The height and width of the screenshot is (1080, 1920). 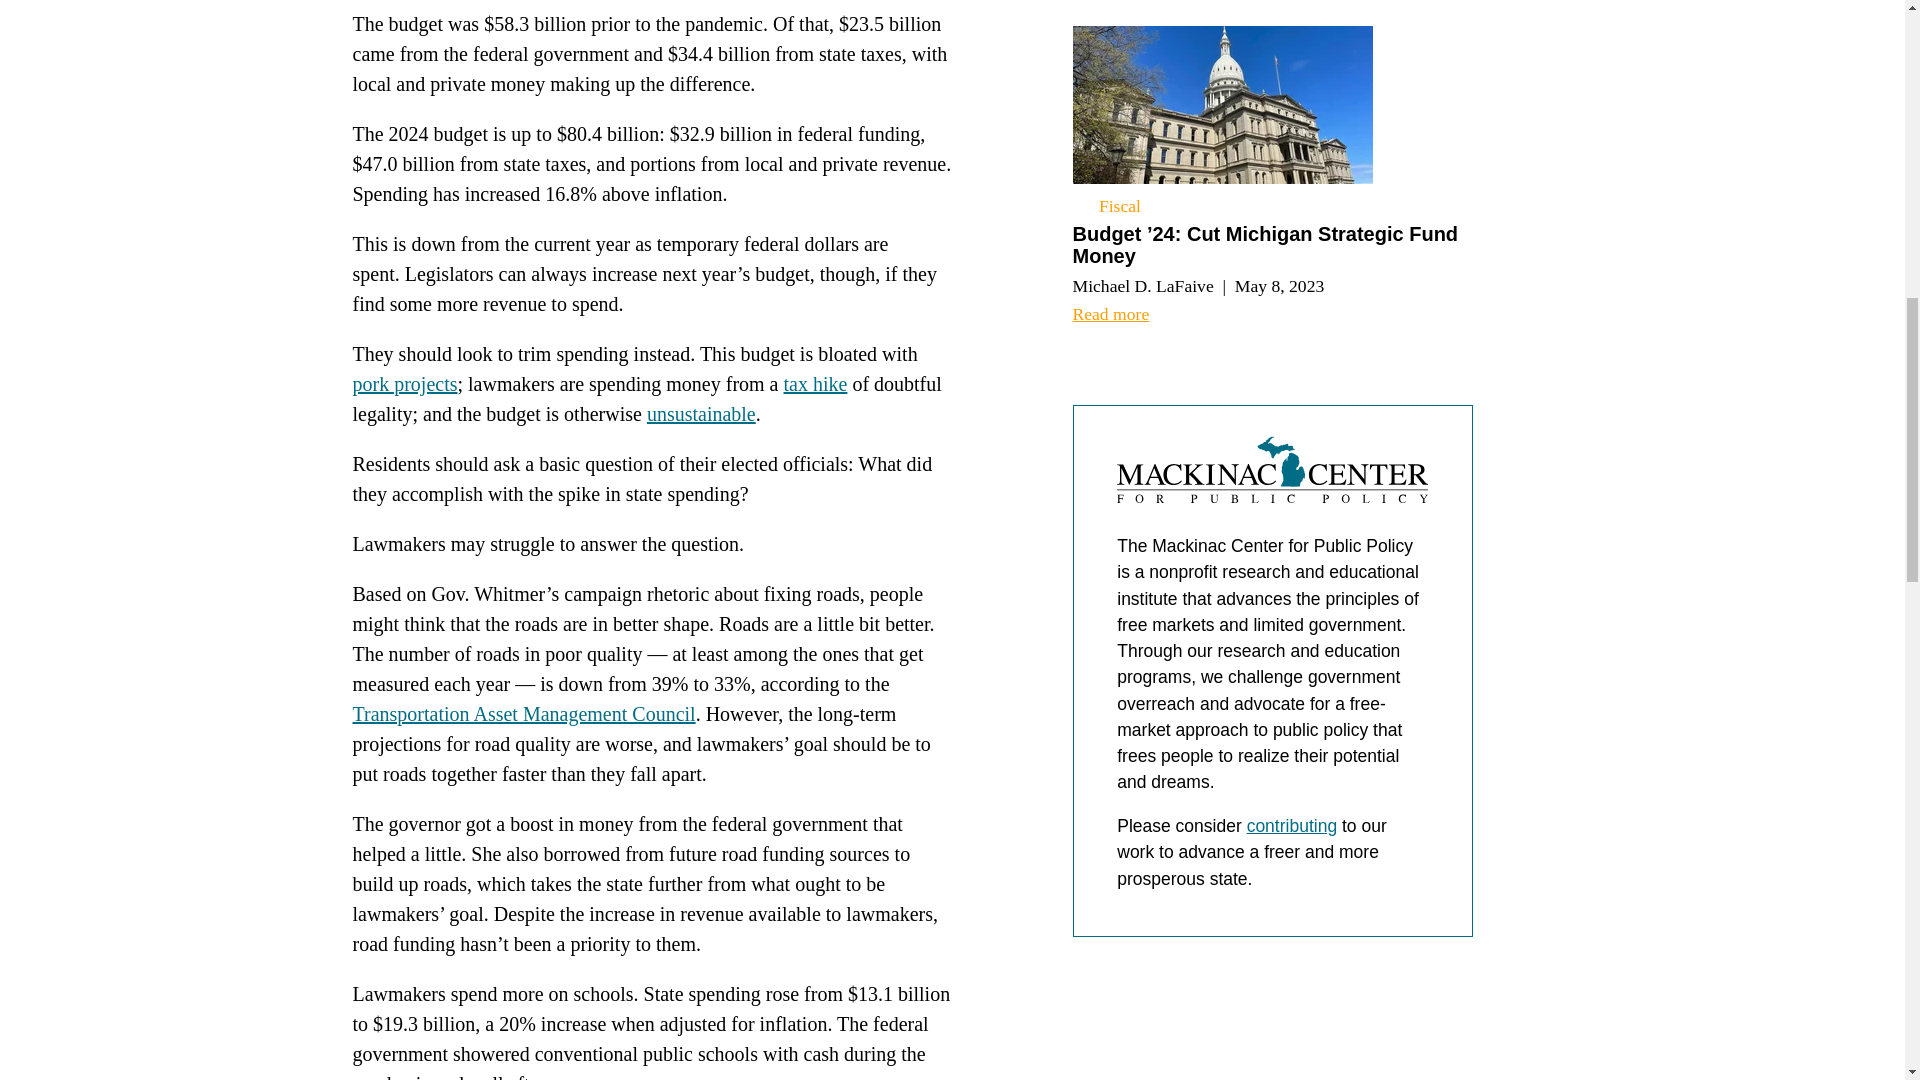 I want to click on Transportation Asset Management Council, so click(x=523, y=714).